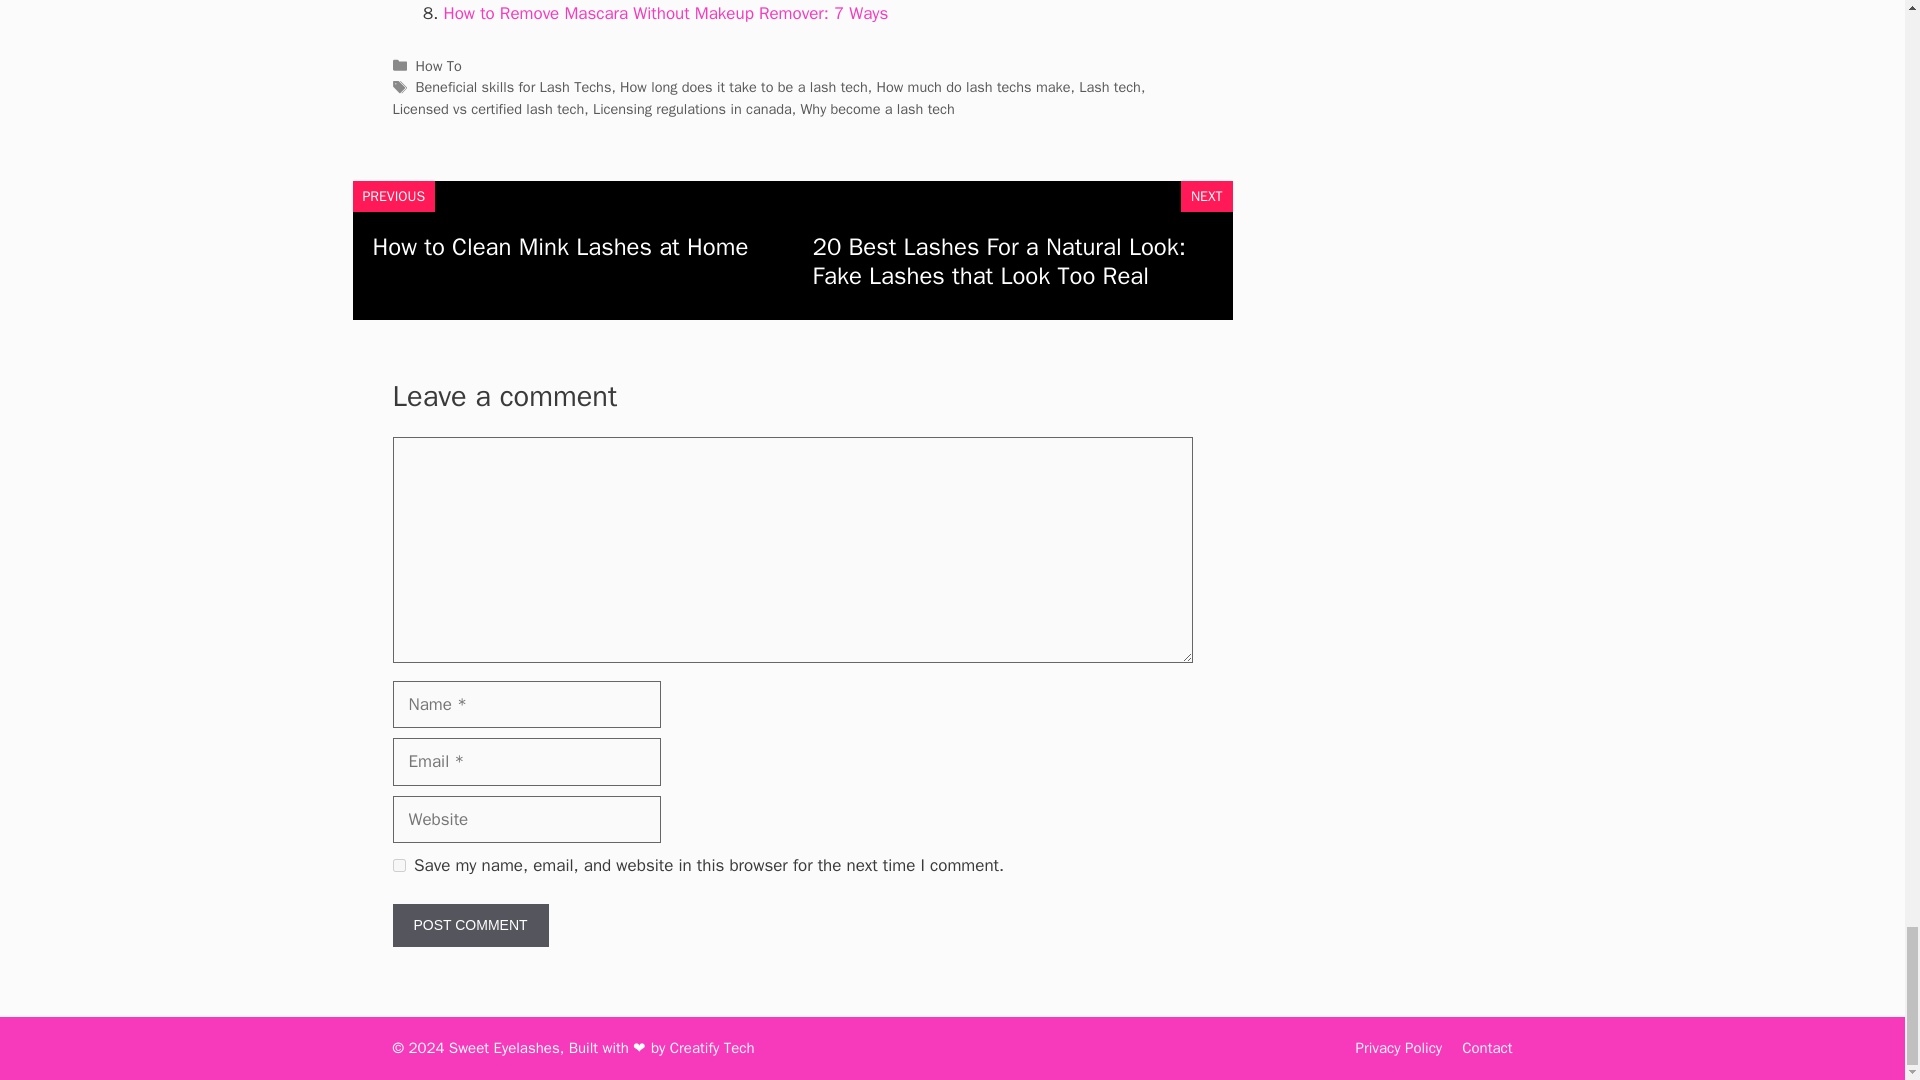  Describe the element at coordinates (439, 66) in the screenshot. I see `How To` at that location.